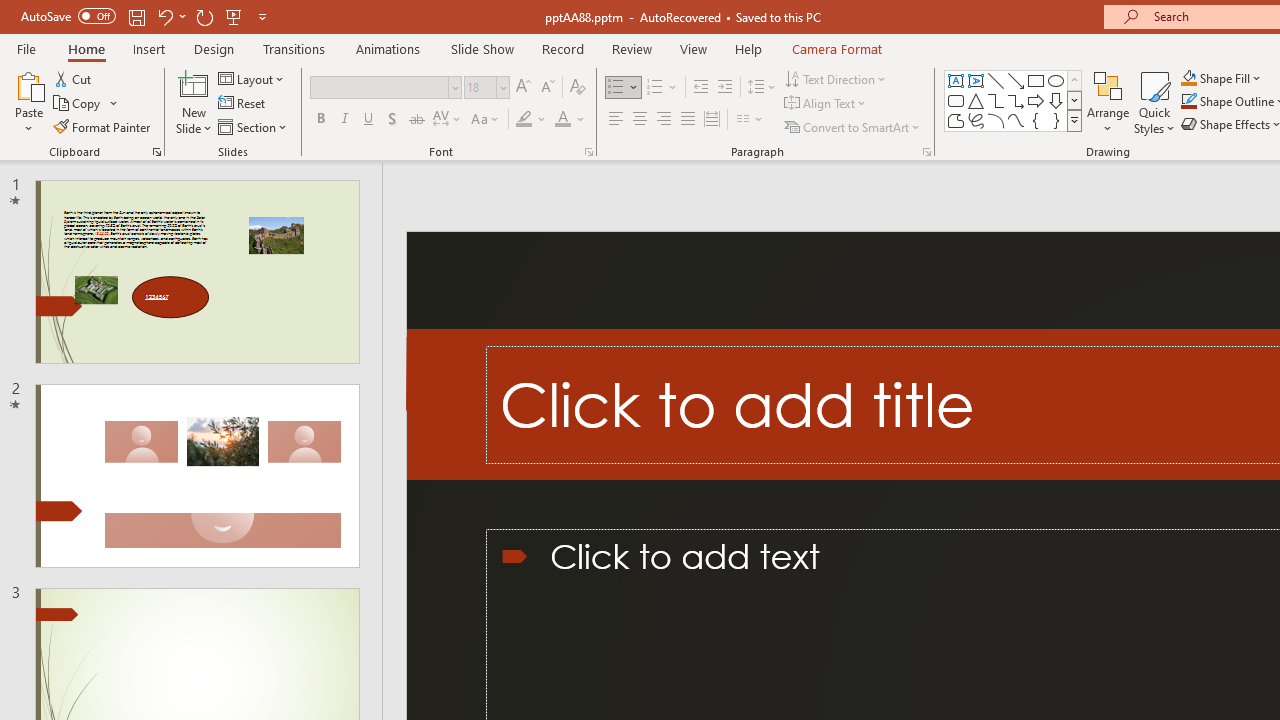 The height and width of the screenshot is (720, 1280). What do you see at coordinates (486, 120) in the screenshot?
I see `Change Case` at bounding box center [486, 120].